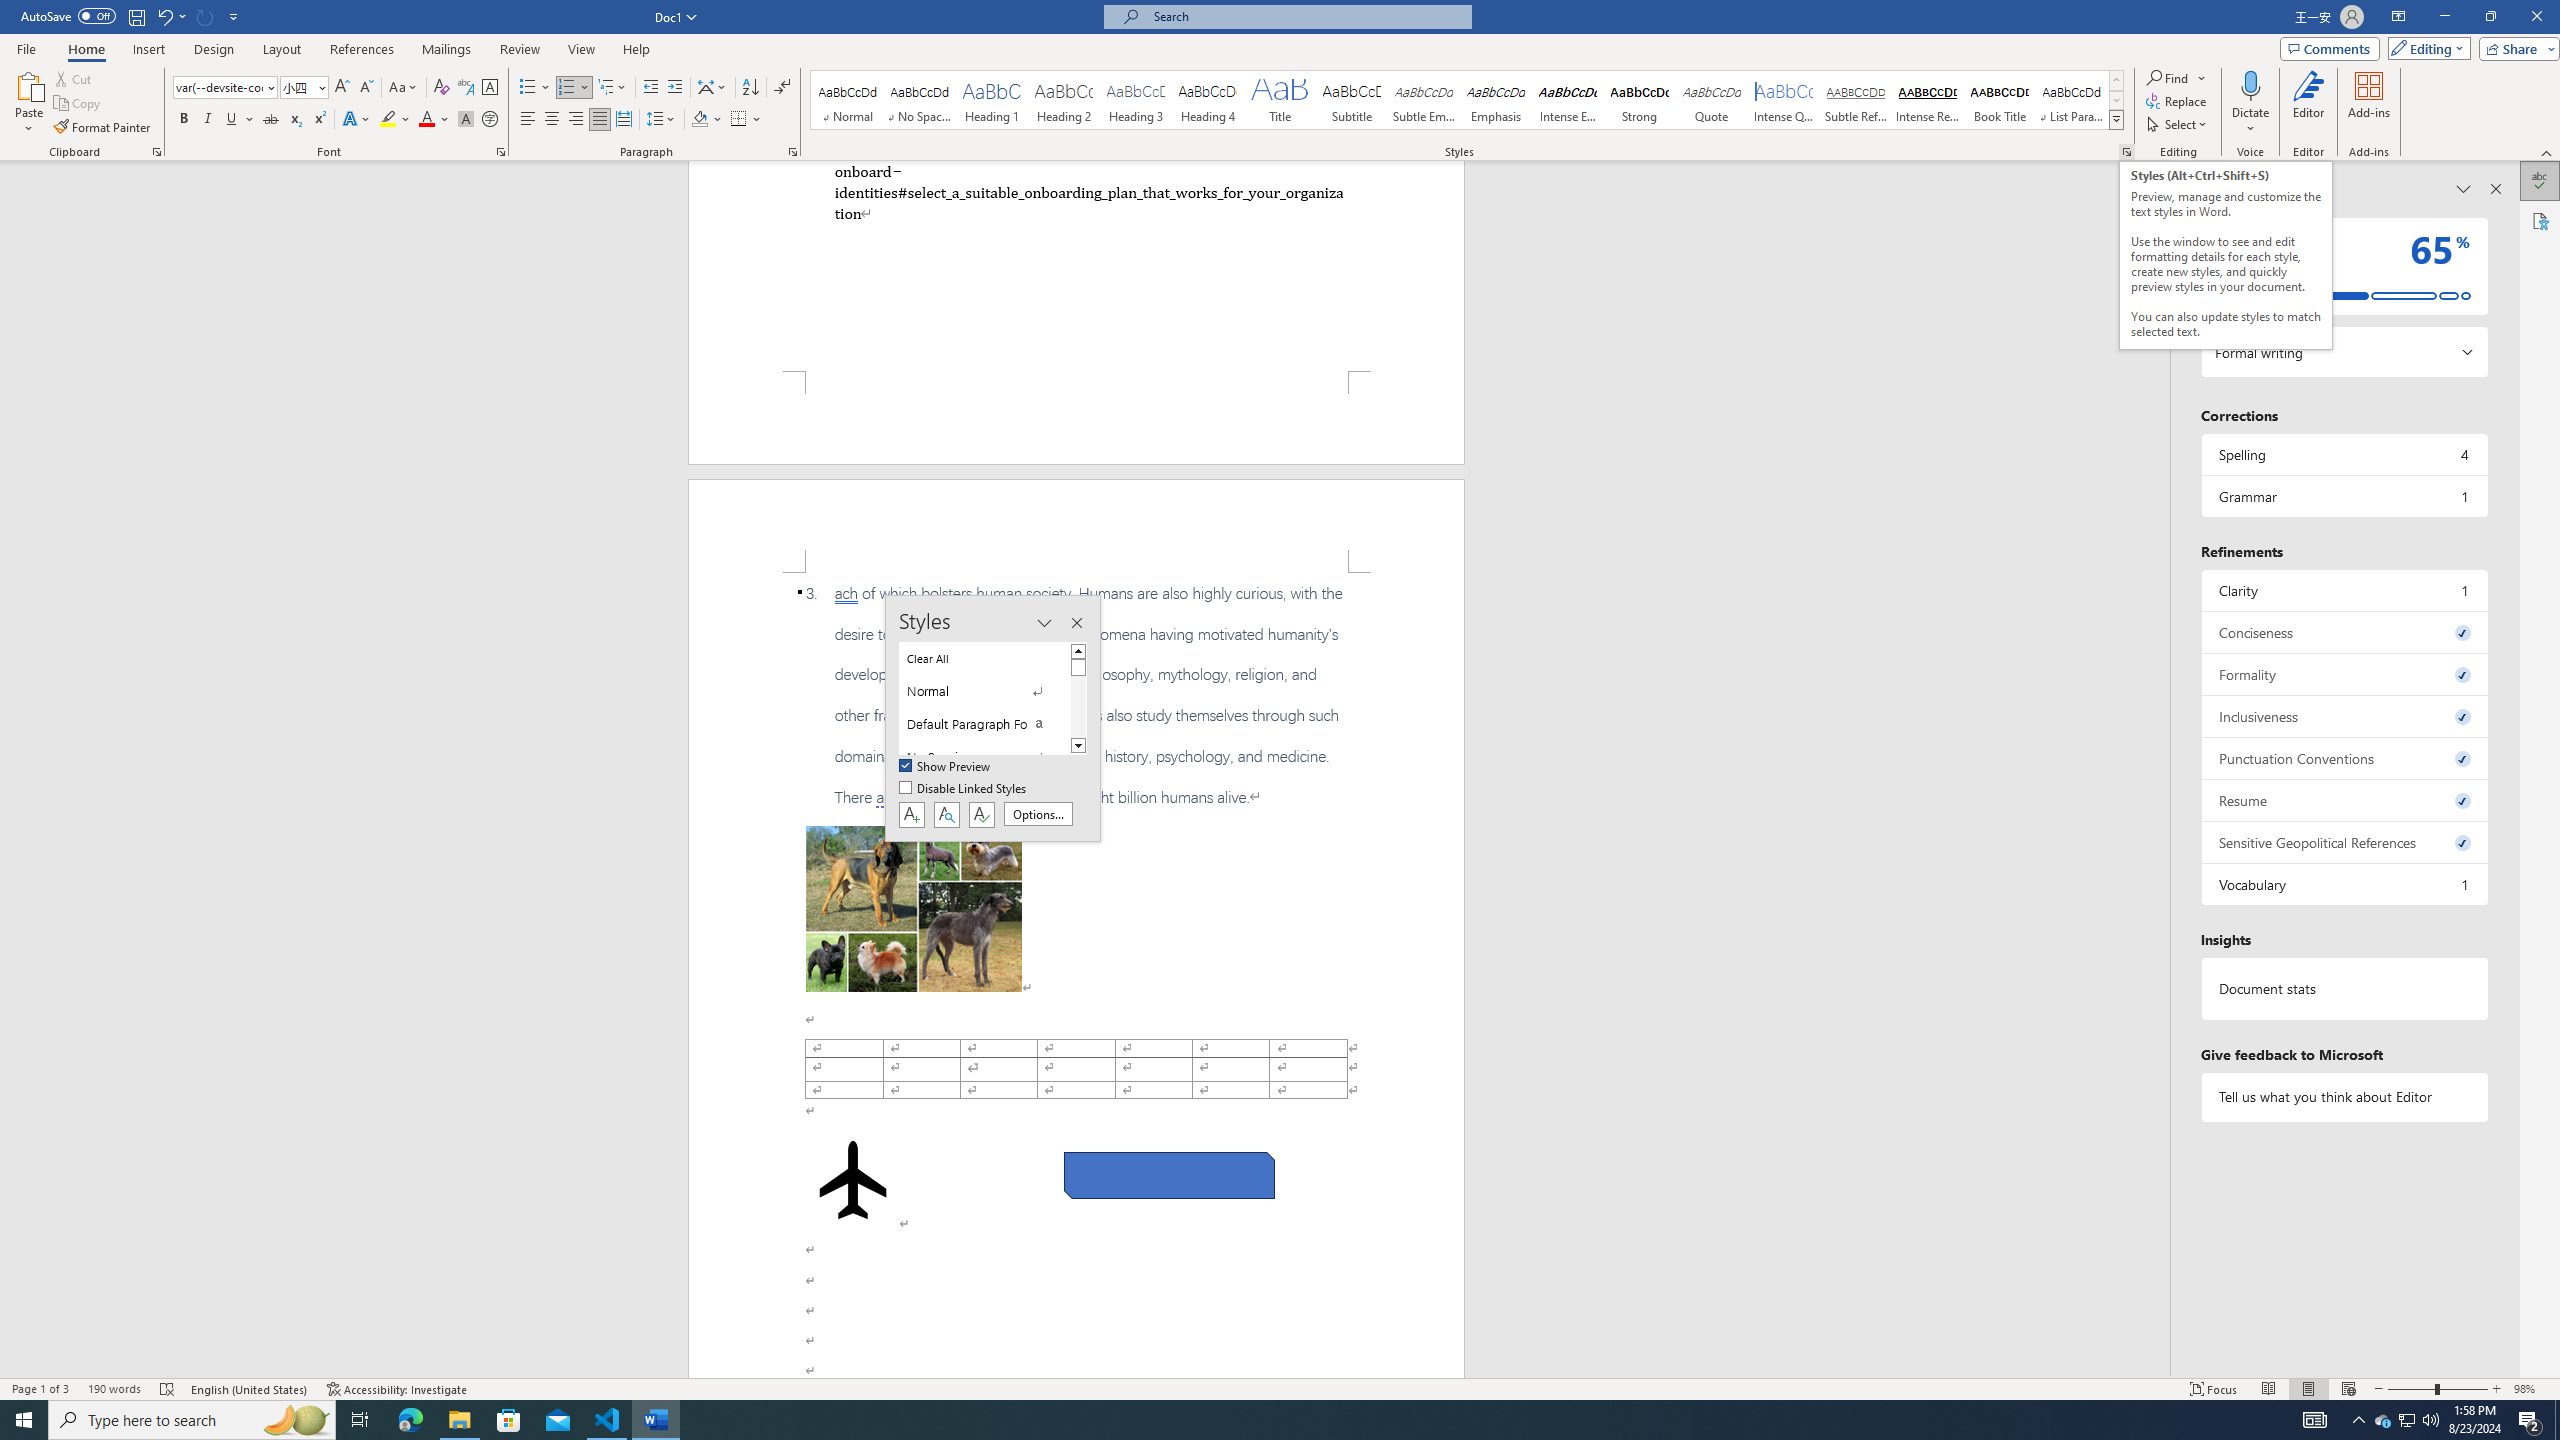 This screenshot has height=1440, width=2560. Describe the element at coordinates (388, 120) in the screenshot. I see `Text Highlight Color Yellow` at that location.